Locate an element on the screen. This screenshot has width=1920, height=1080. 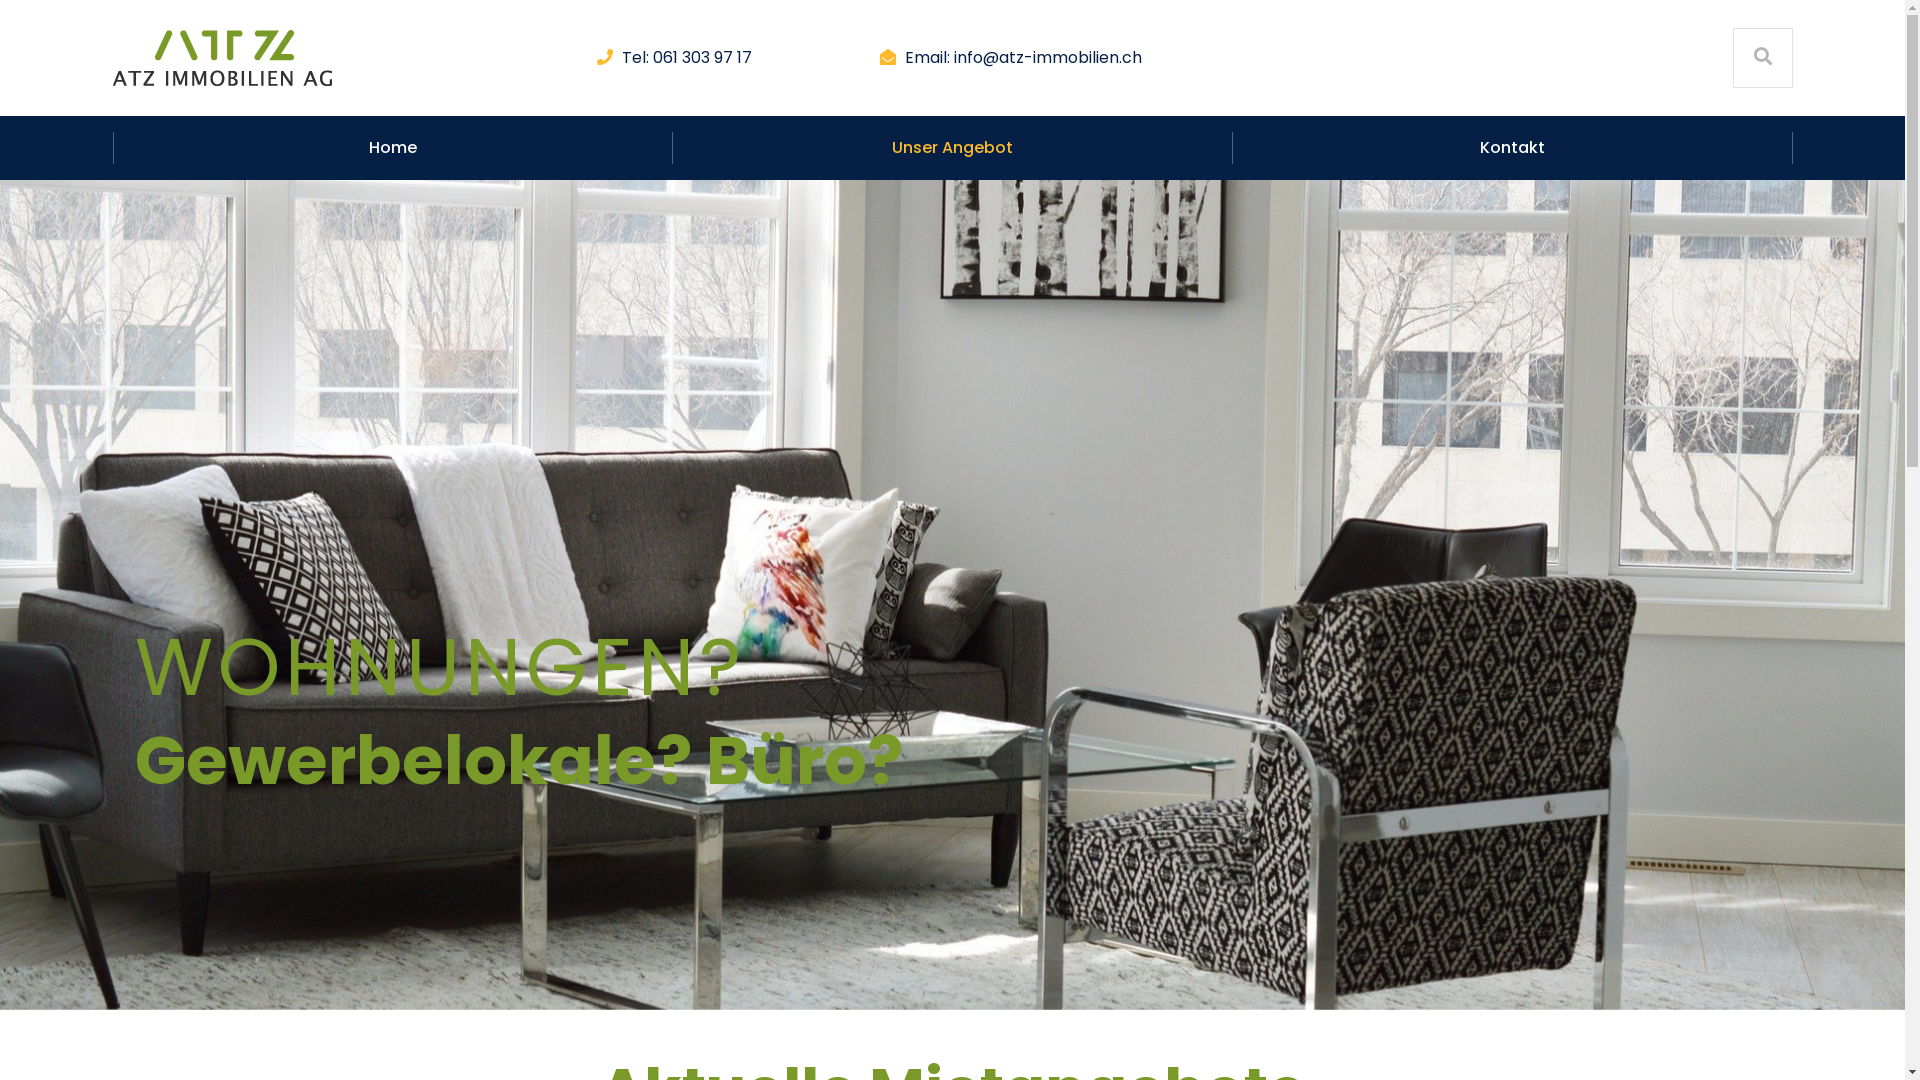
Email: info@atz-immobilien.ch is located at coordinates (1024, 58).